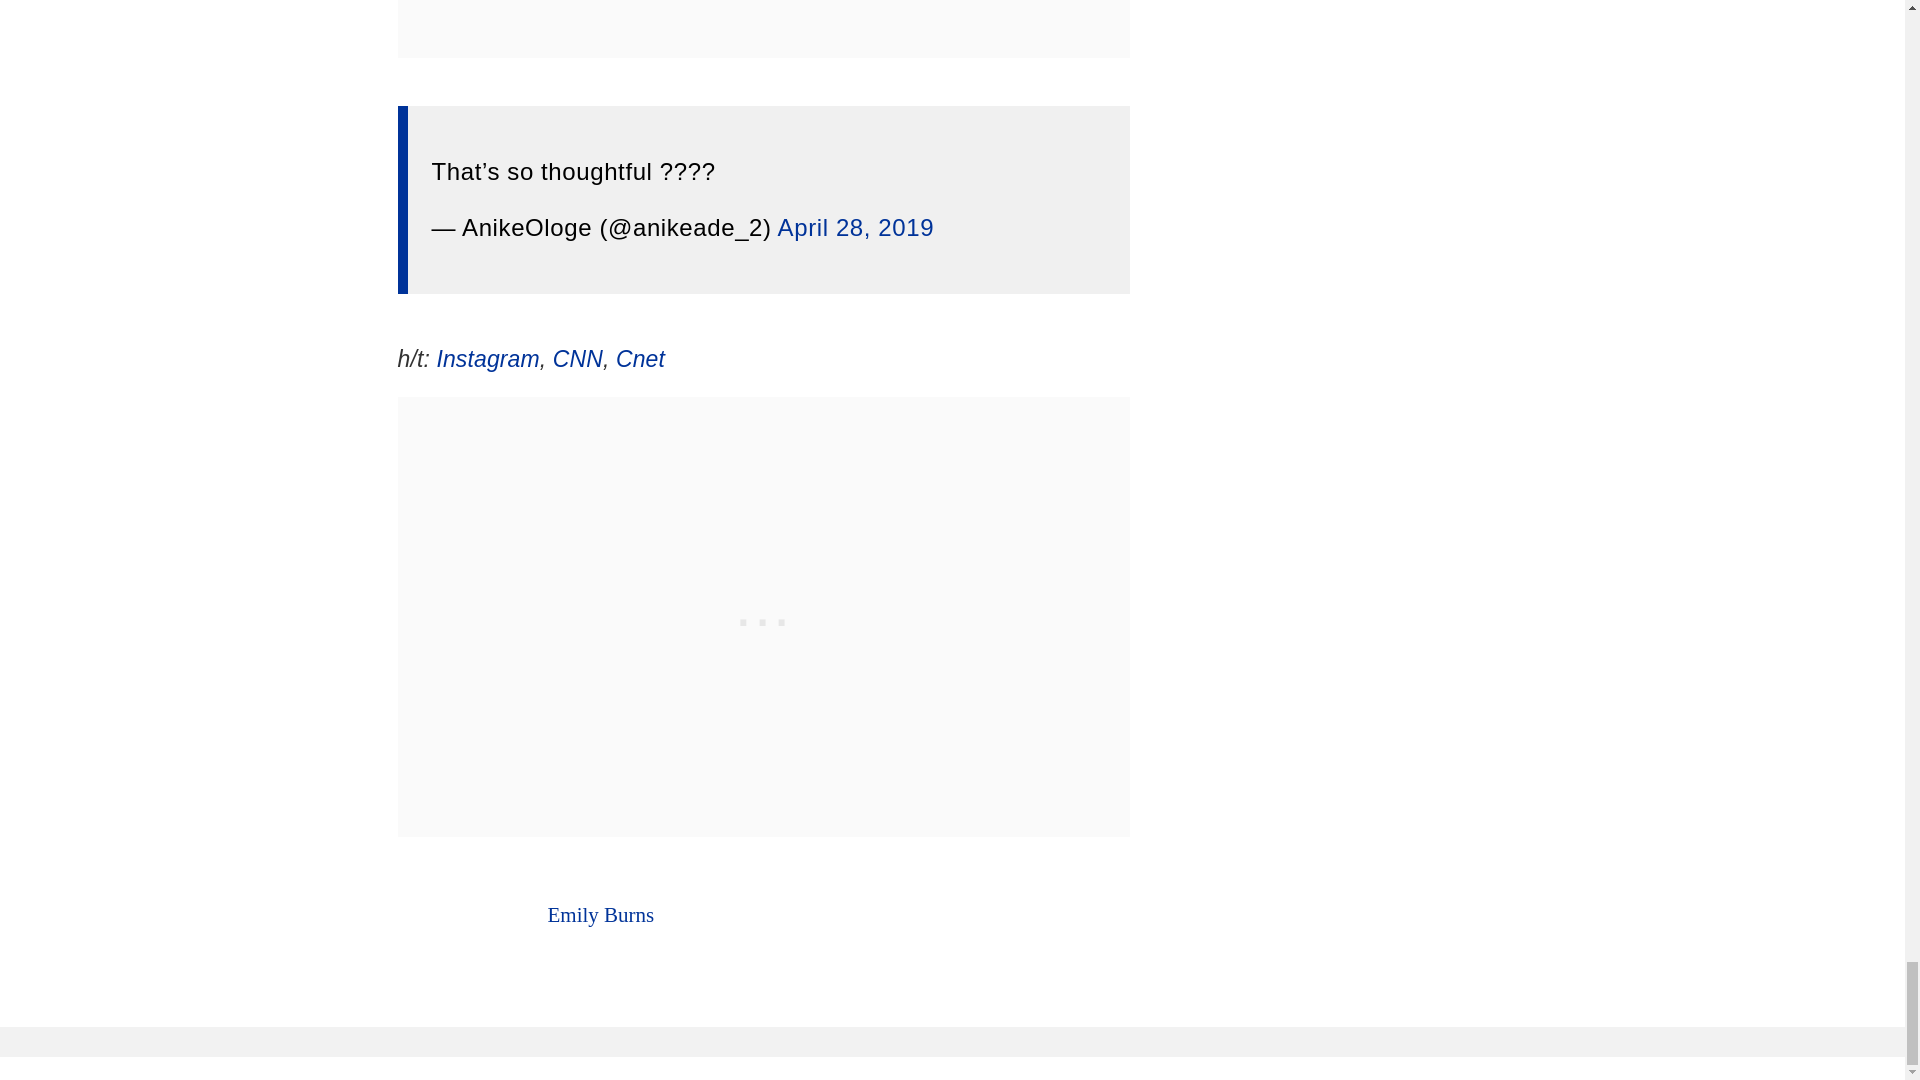  I want to click on CNN, so click(577, 358).